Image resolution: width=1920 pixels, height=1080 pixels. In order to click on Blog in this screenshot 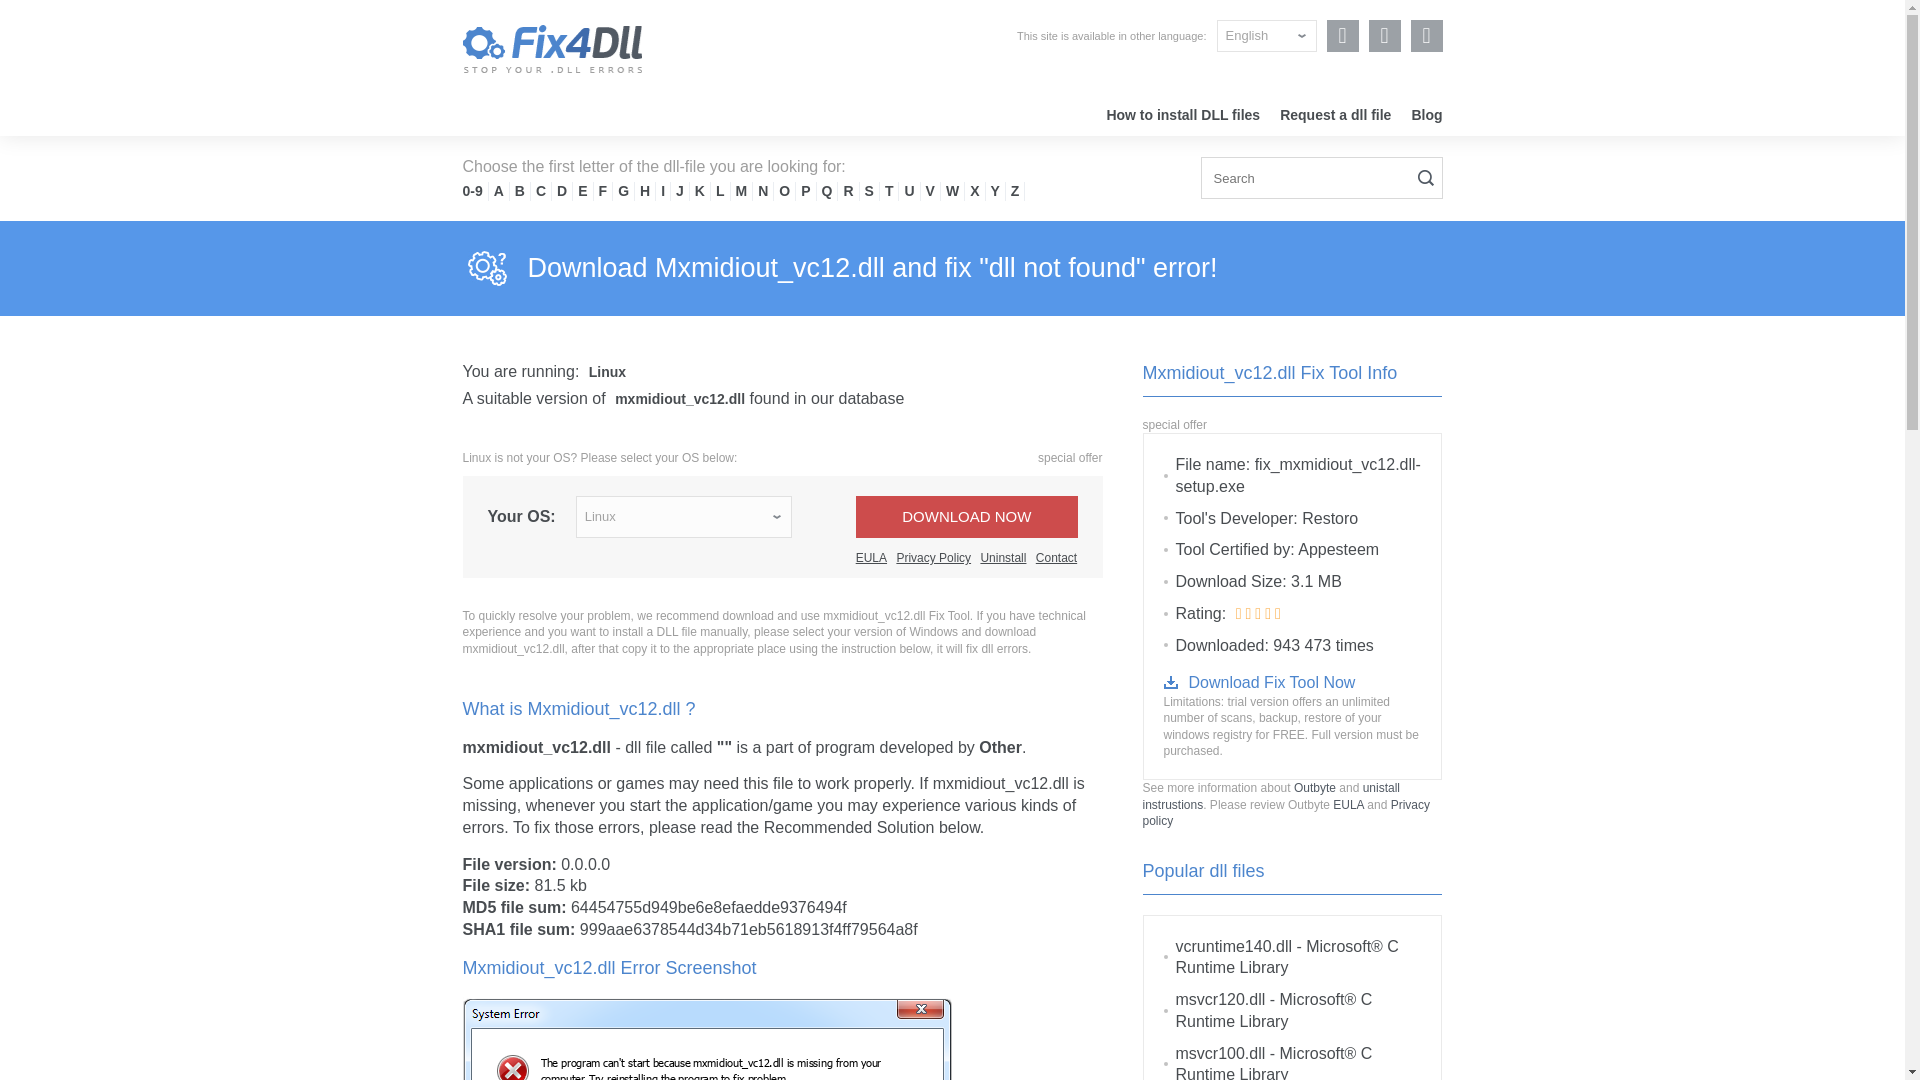, I will do `click(1426, 114)`.